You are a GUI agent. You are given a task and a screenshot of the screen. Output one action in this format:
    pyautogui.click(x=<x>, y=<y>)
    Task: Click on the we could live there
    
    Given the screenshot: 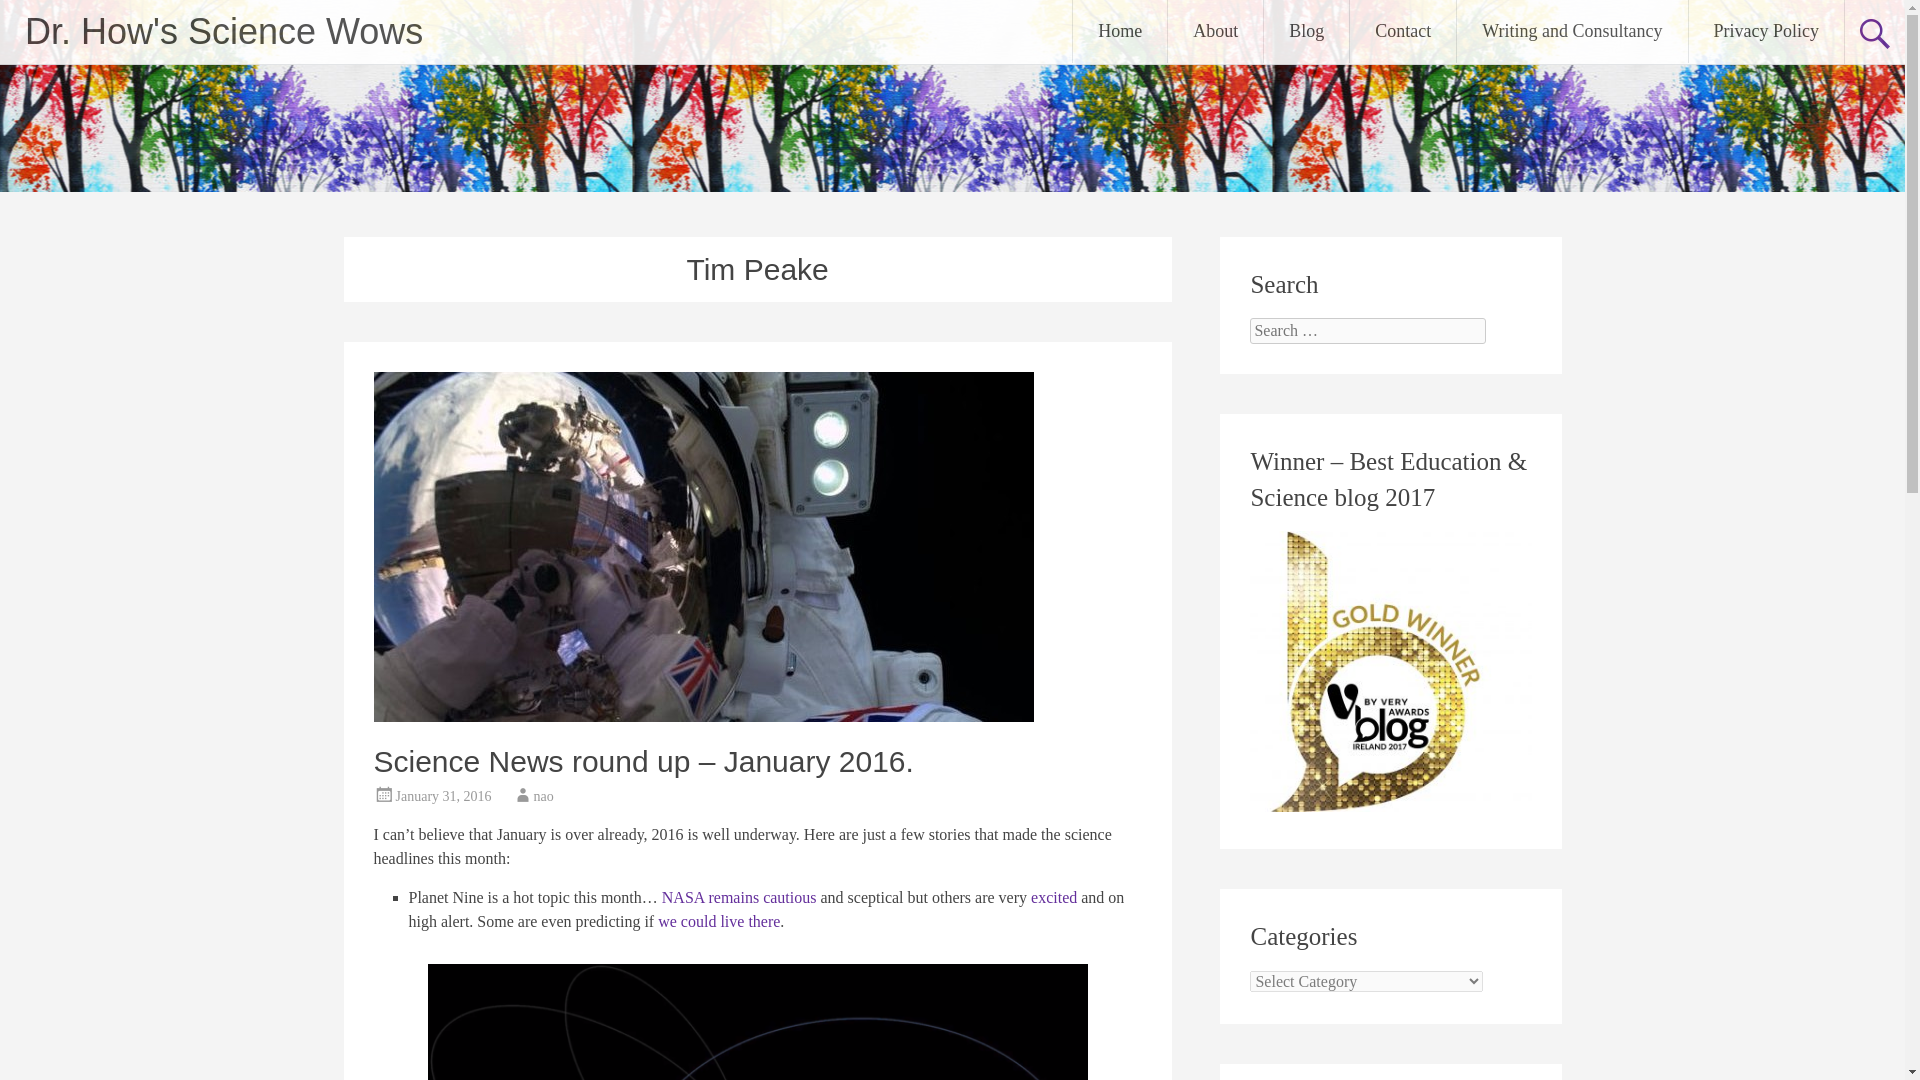 What is the action you would take?
    pyautogui.click(x=718, y=920)
    